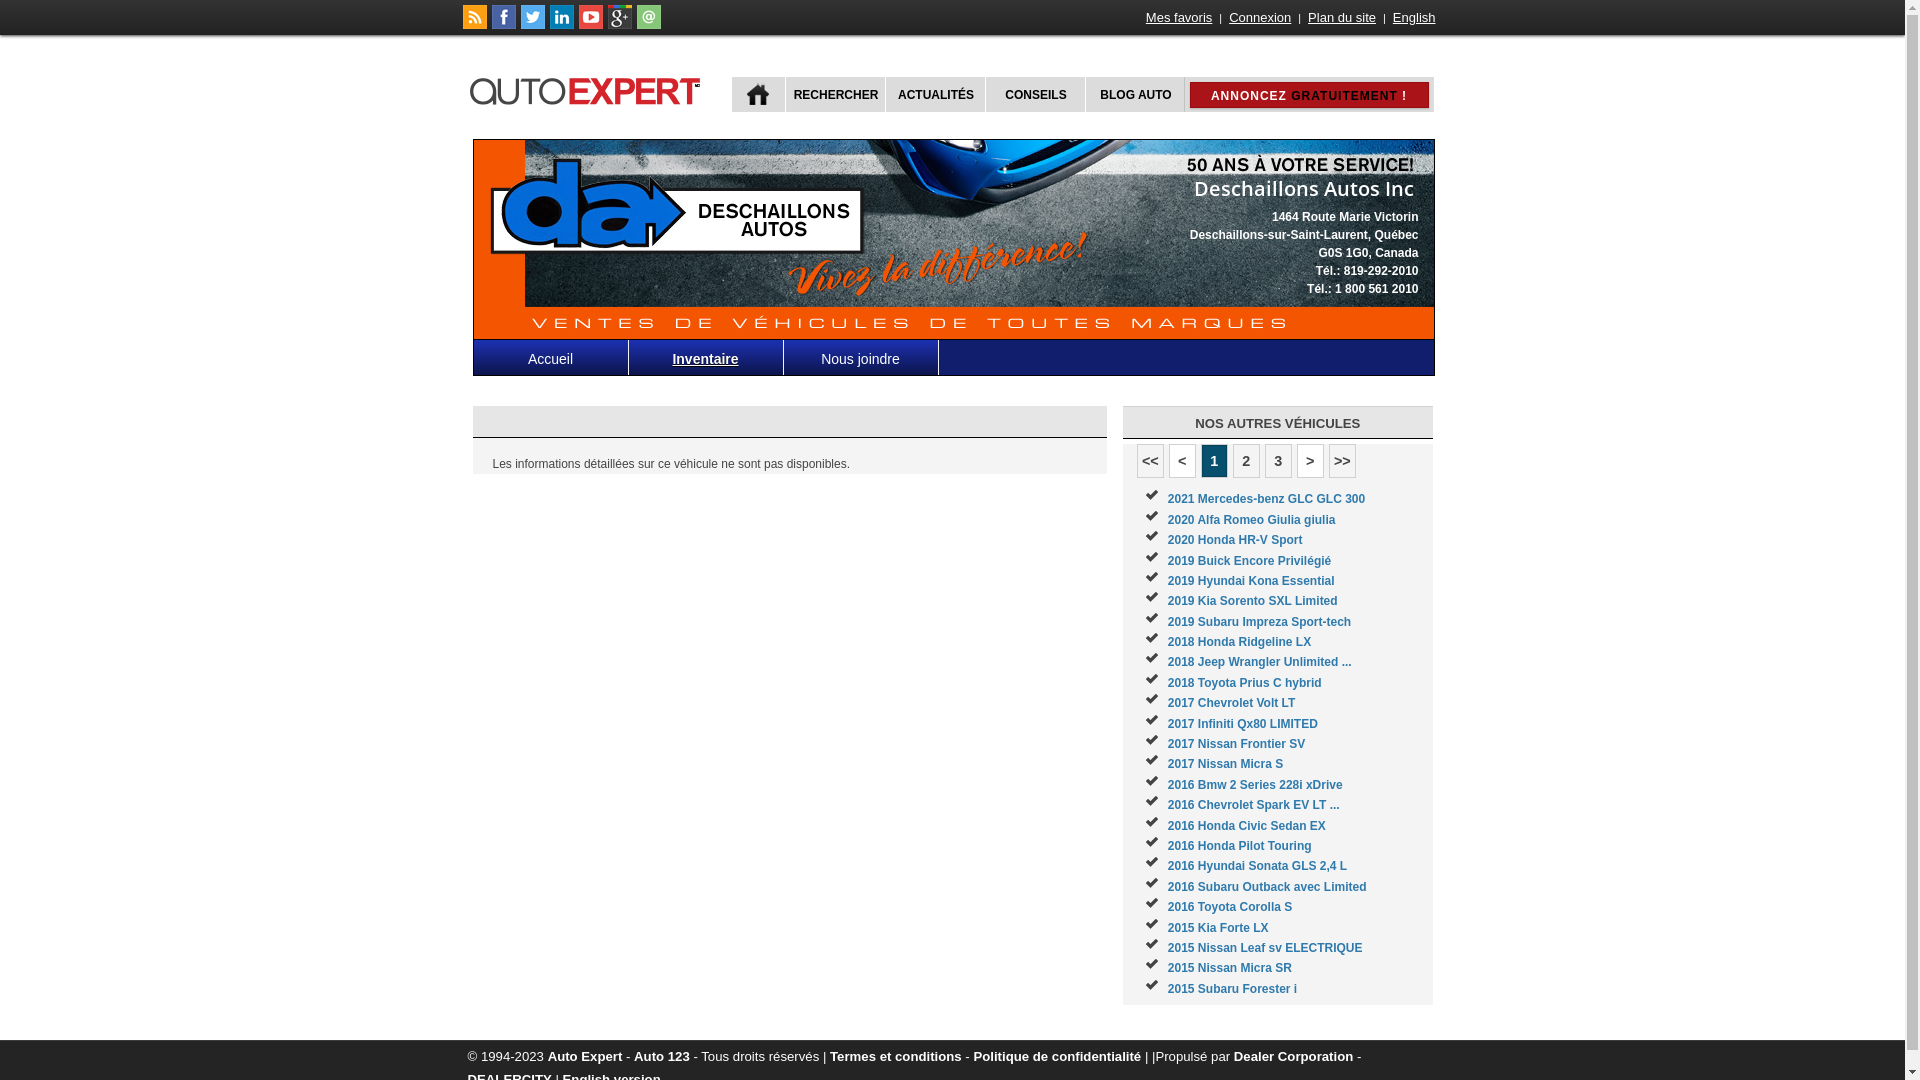  I want to click on 2021 Mercedes-benz GLC GLC 300, so click(1266, 499).